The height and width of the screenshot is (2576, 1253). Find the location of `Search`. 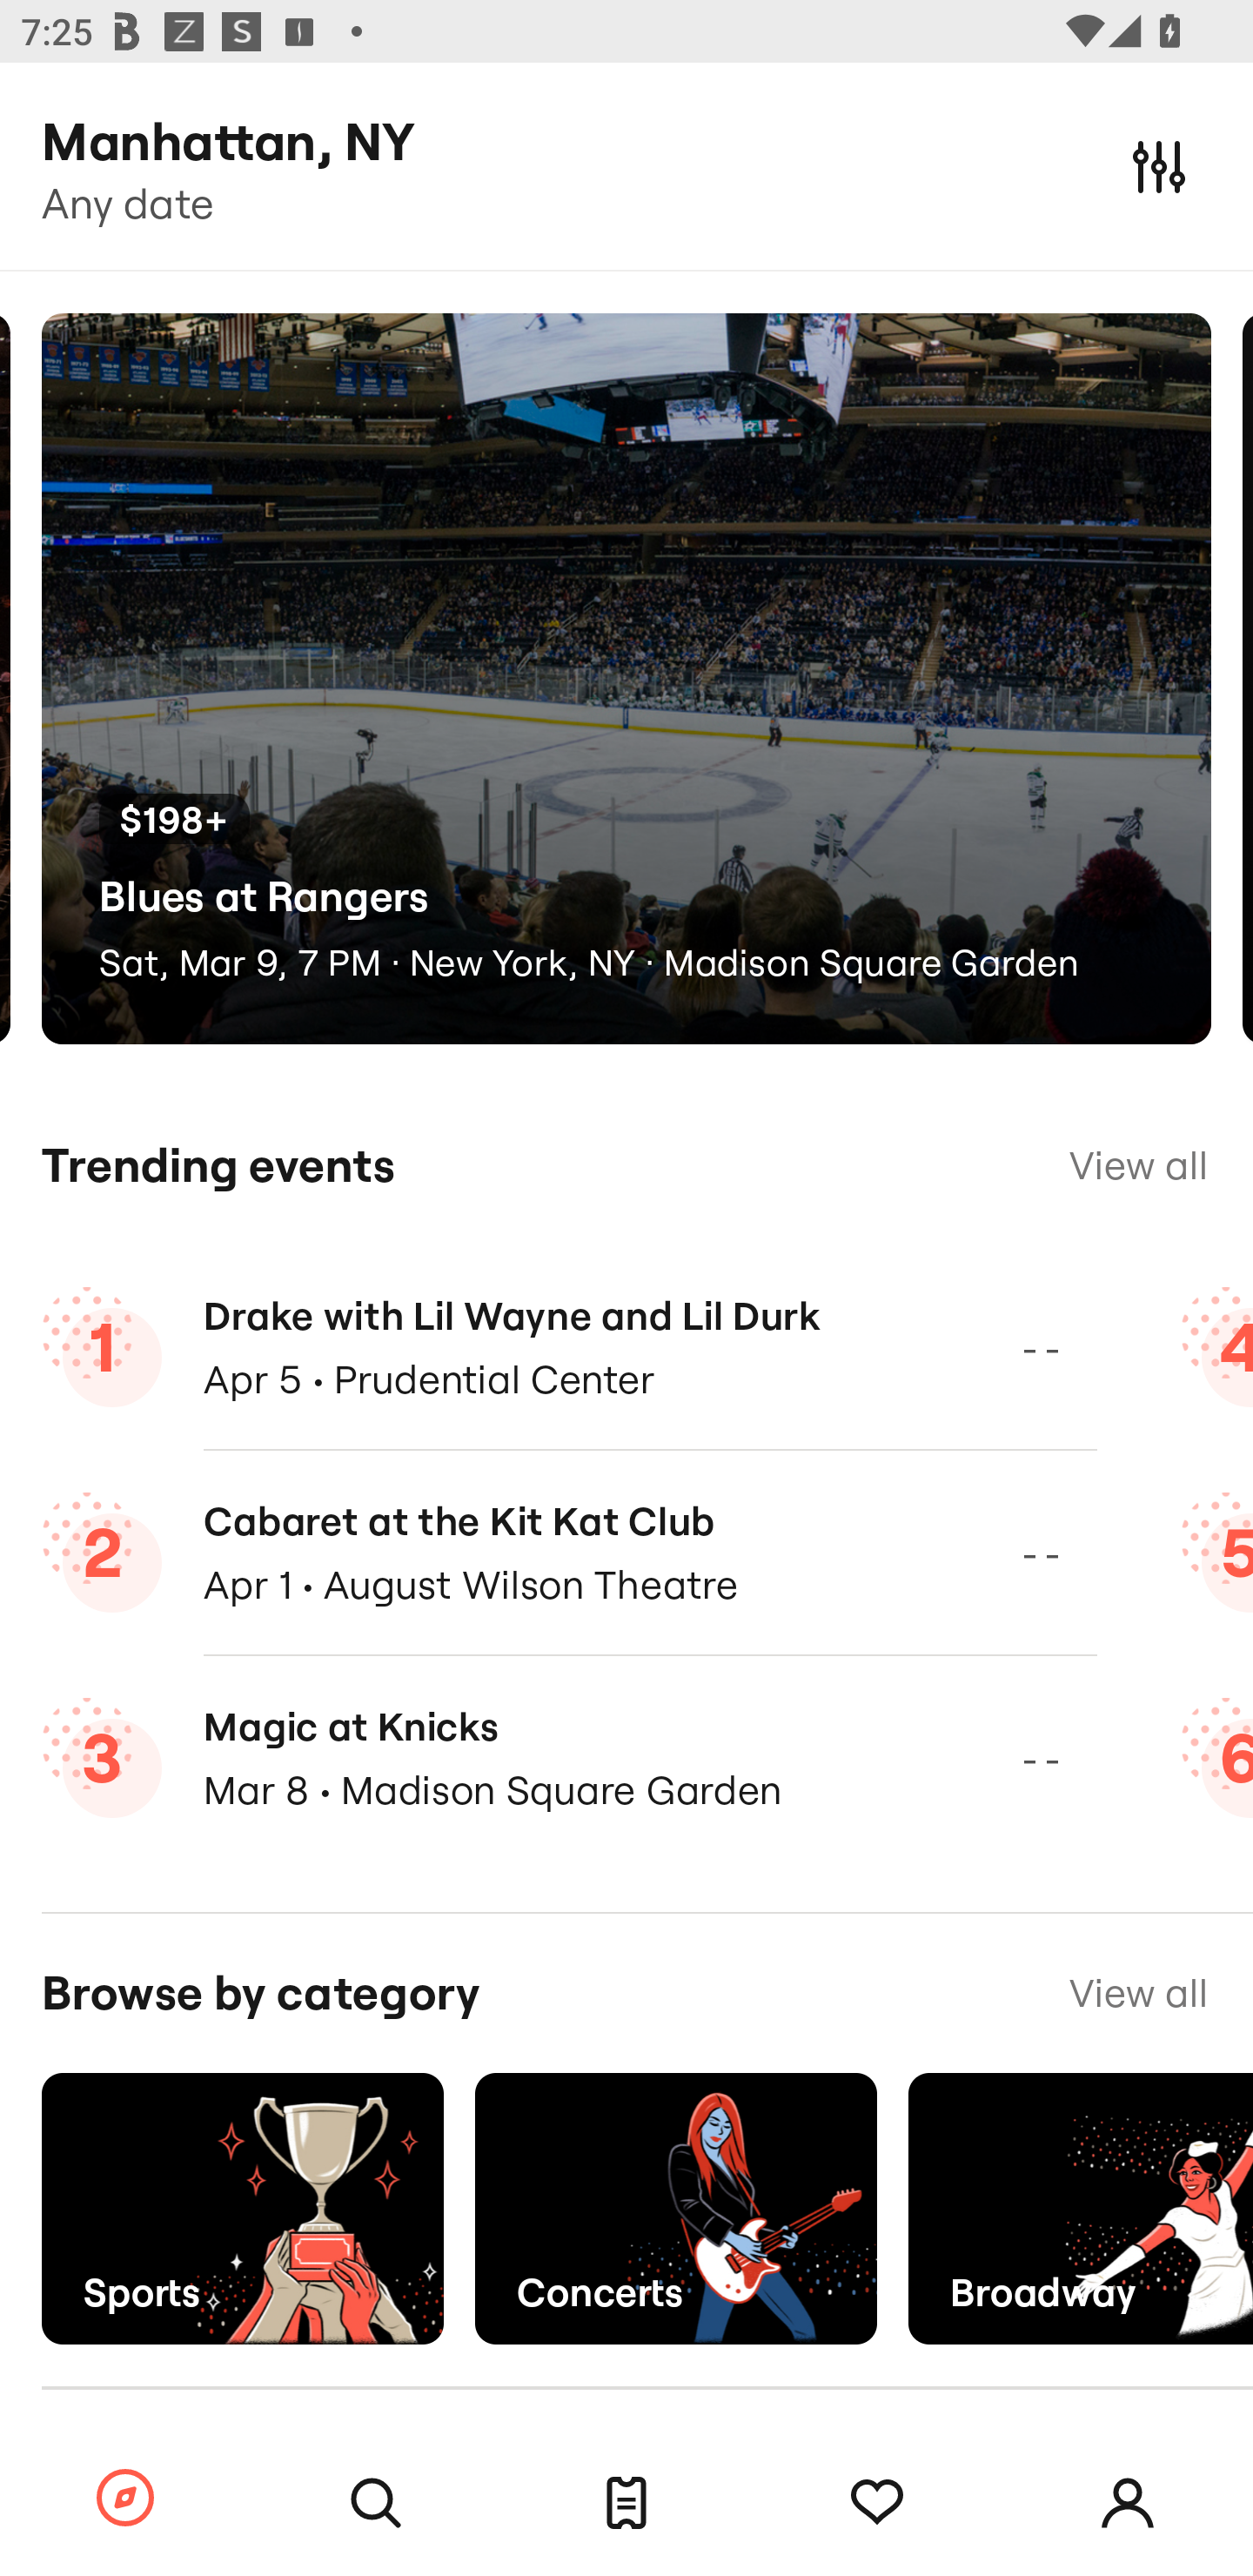

Search is located at coordinates (376, 2503).